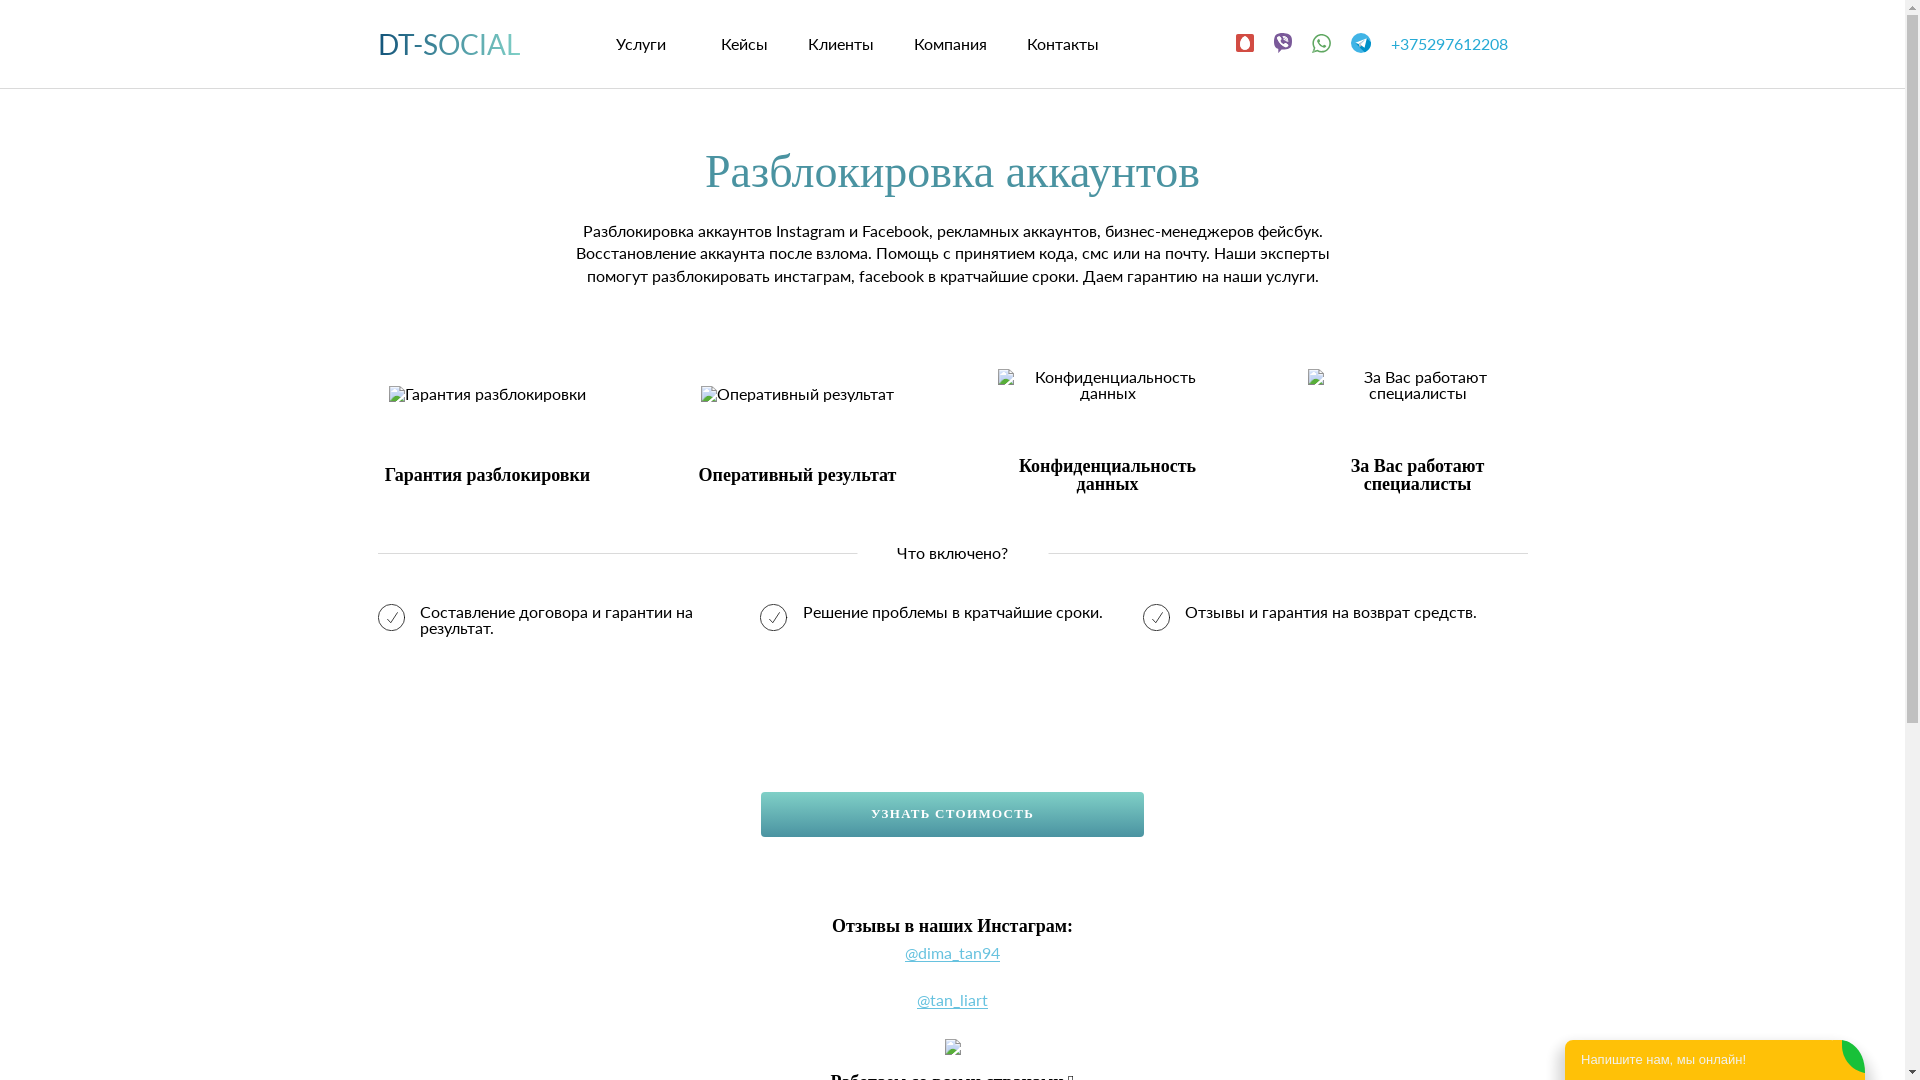  What do you see at coordinates (1458, 44) in the screenshot?
I see `+375297612208` at bounding box center [1458, 44].